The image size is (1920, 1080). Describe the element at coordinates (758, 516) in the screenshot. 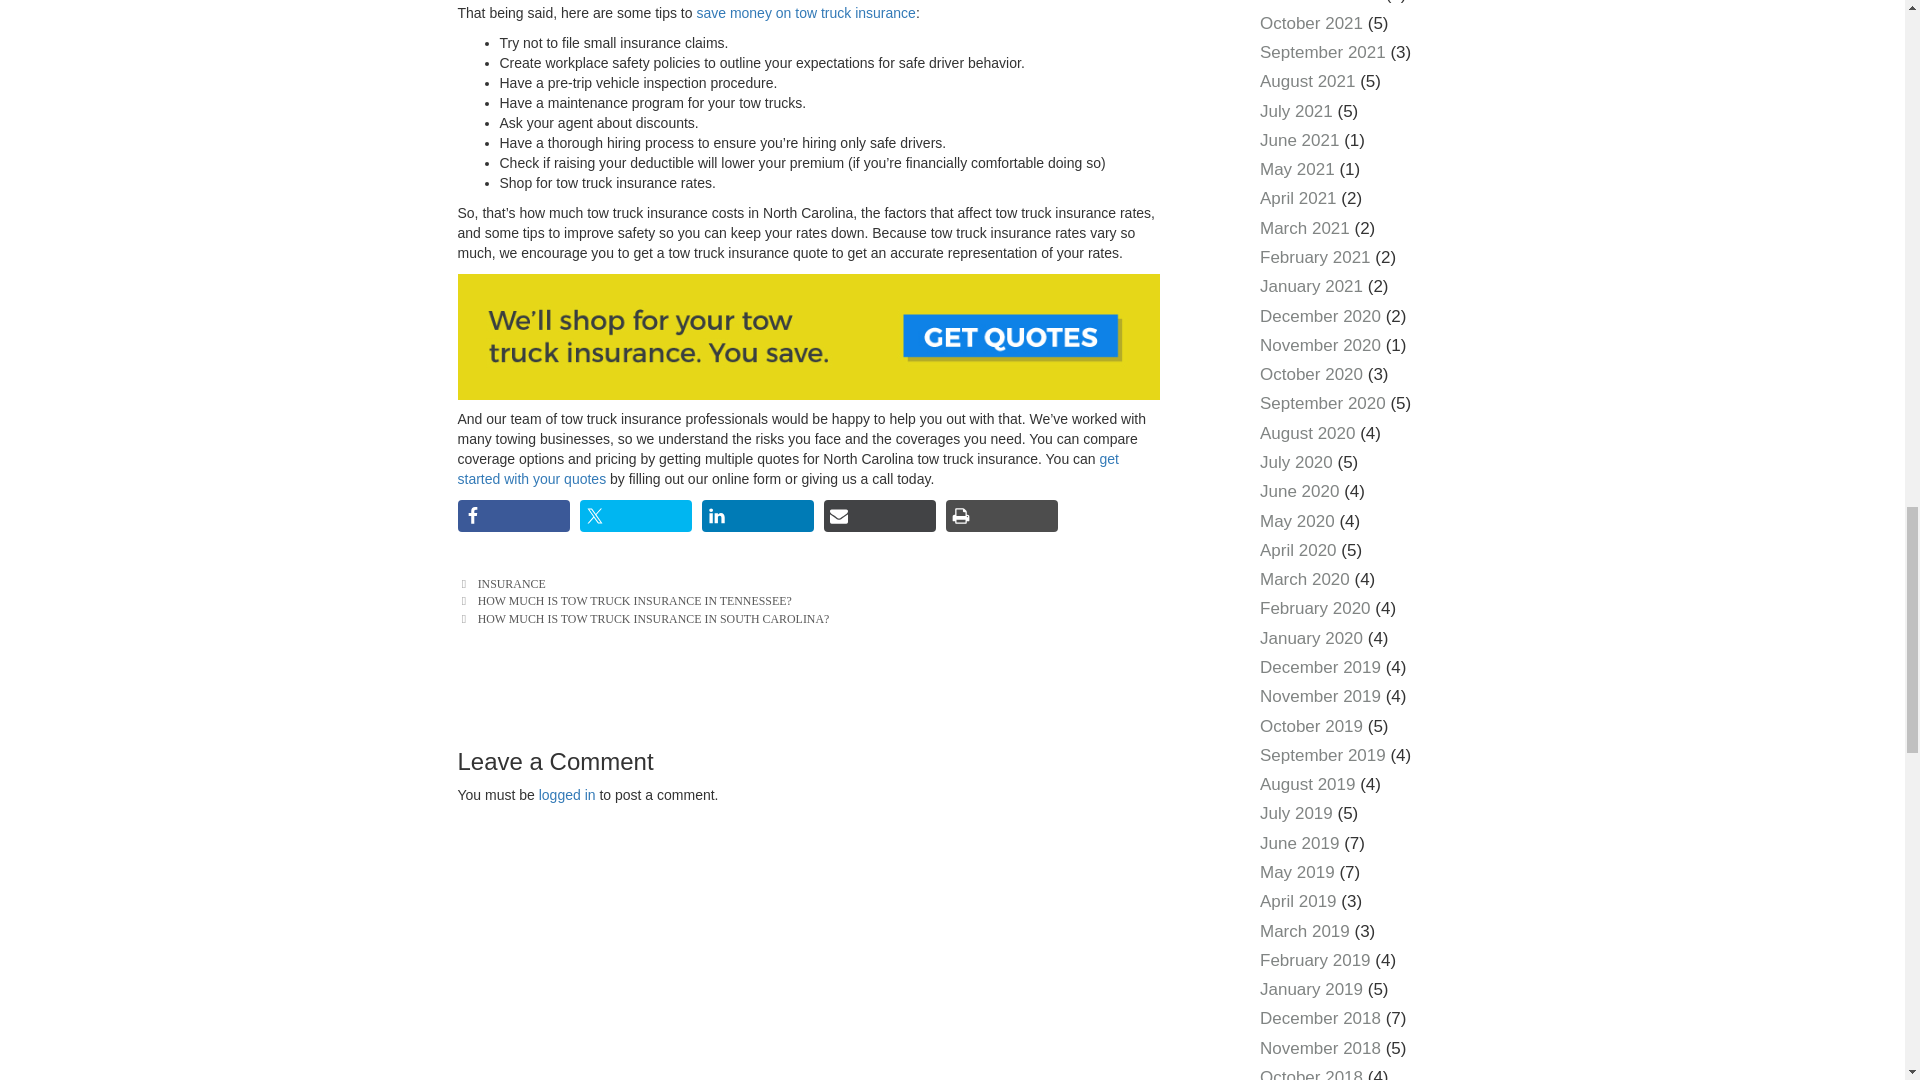

I see `Share on LinkedIn` at that location.